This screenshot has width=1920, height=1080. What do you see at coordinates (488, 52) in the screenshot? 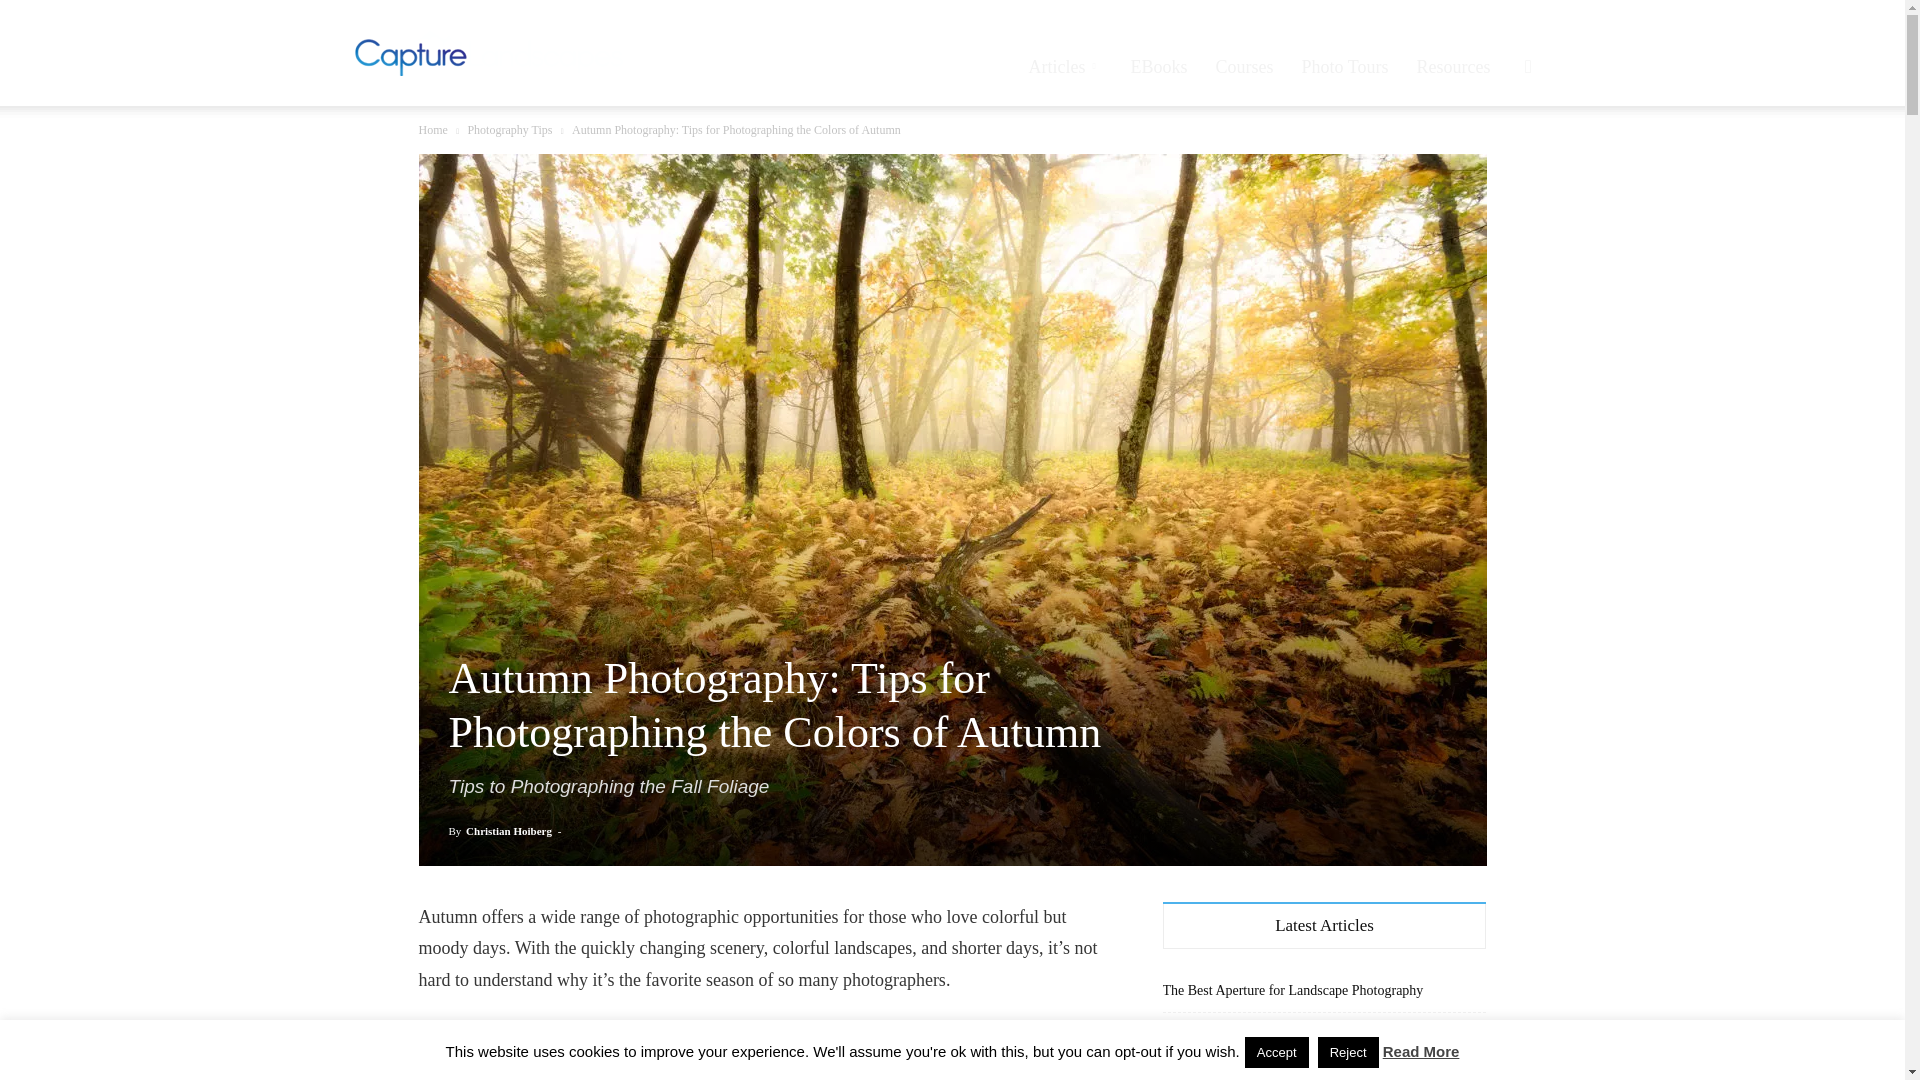
I see `CaptureLandscapes` at bounding box center [488, 52].